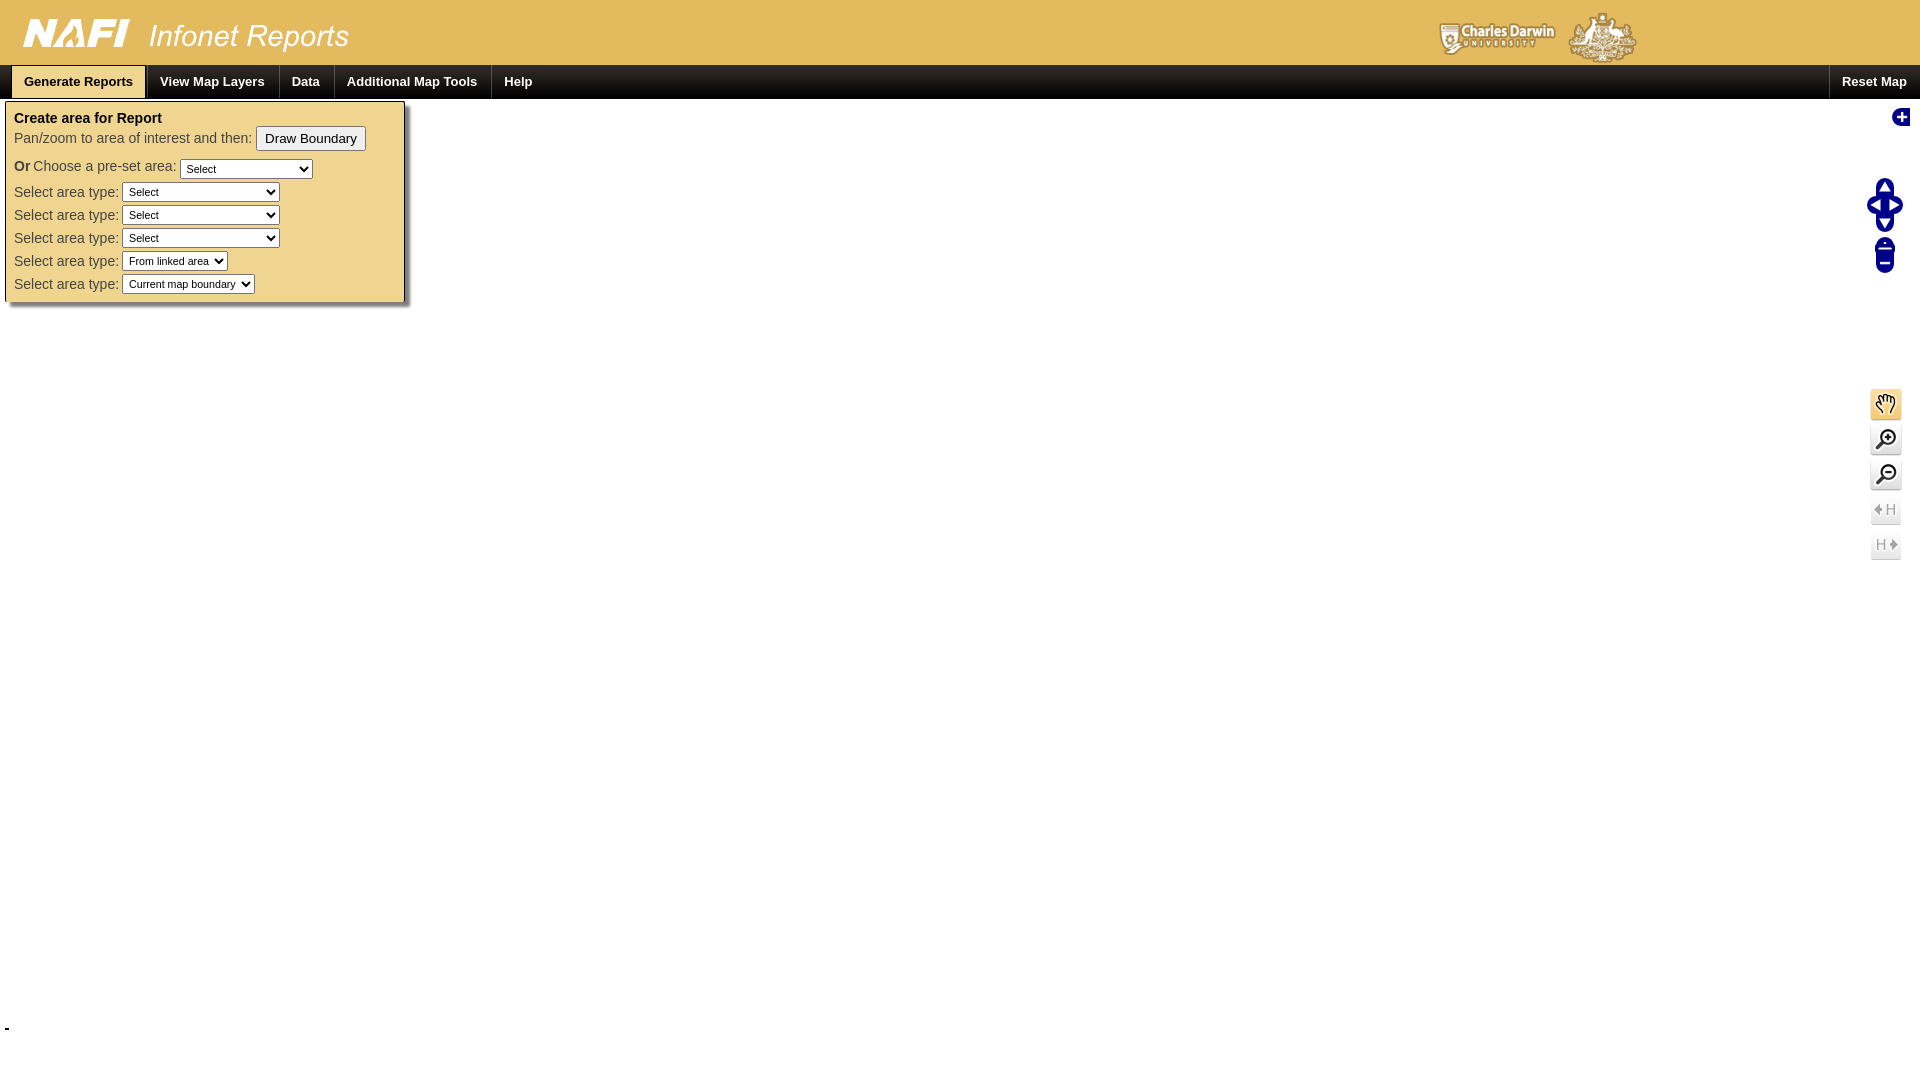 This screenshot has height=1080, width=1920. I want to click on Navigate to next screen, so click(1888, 546).